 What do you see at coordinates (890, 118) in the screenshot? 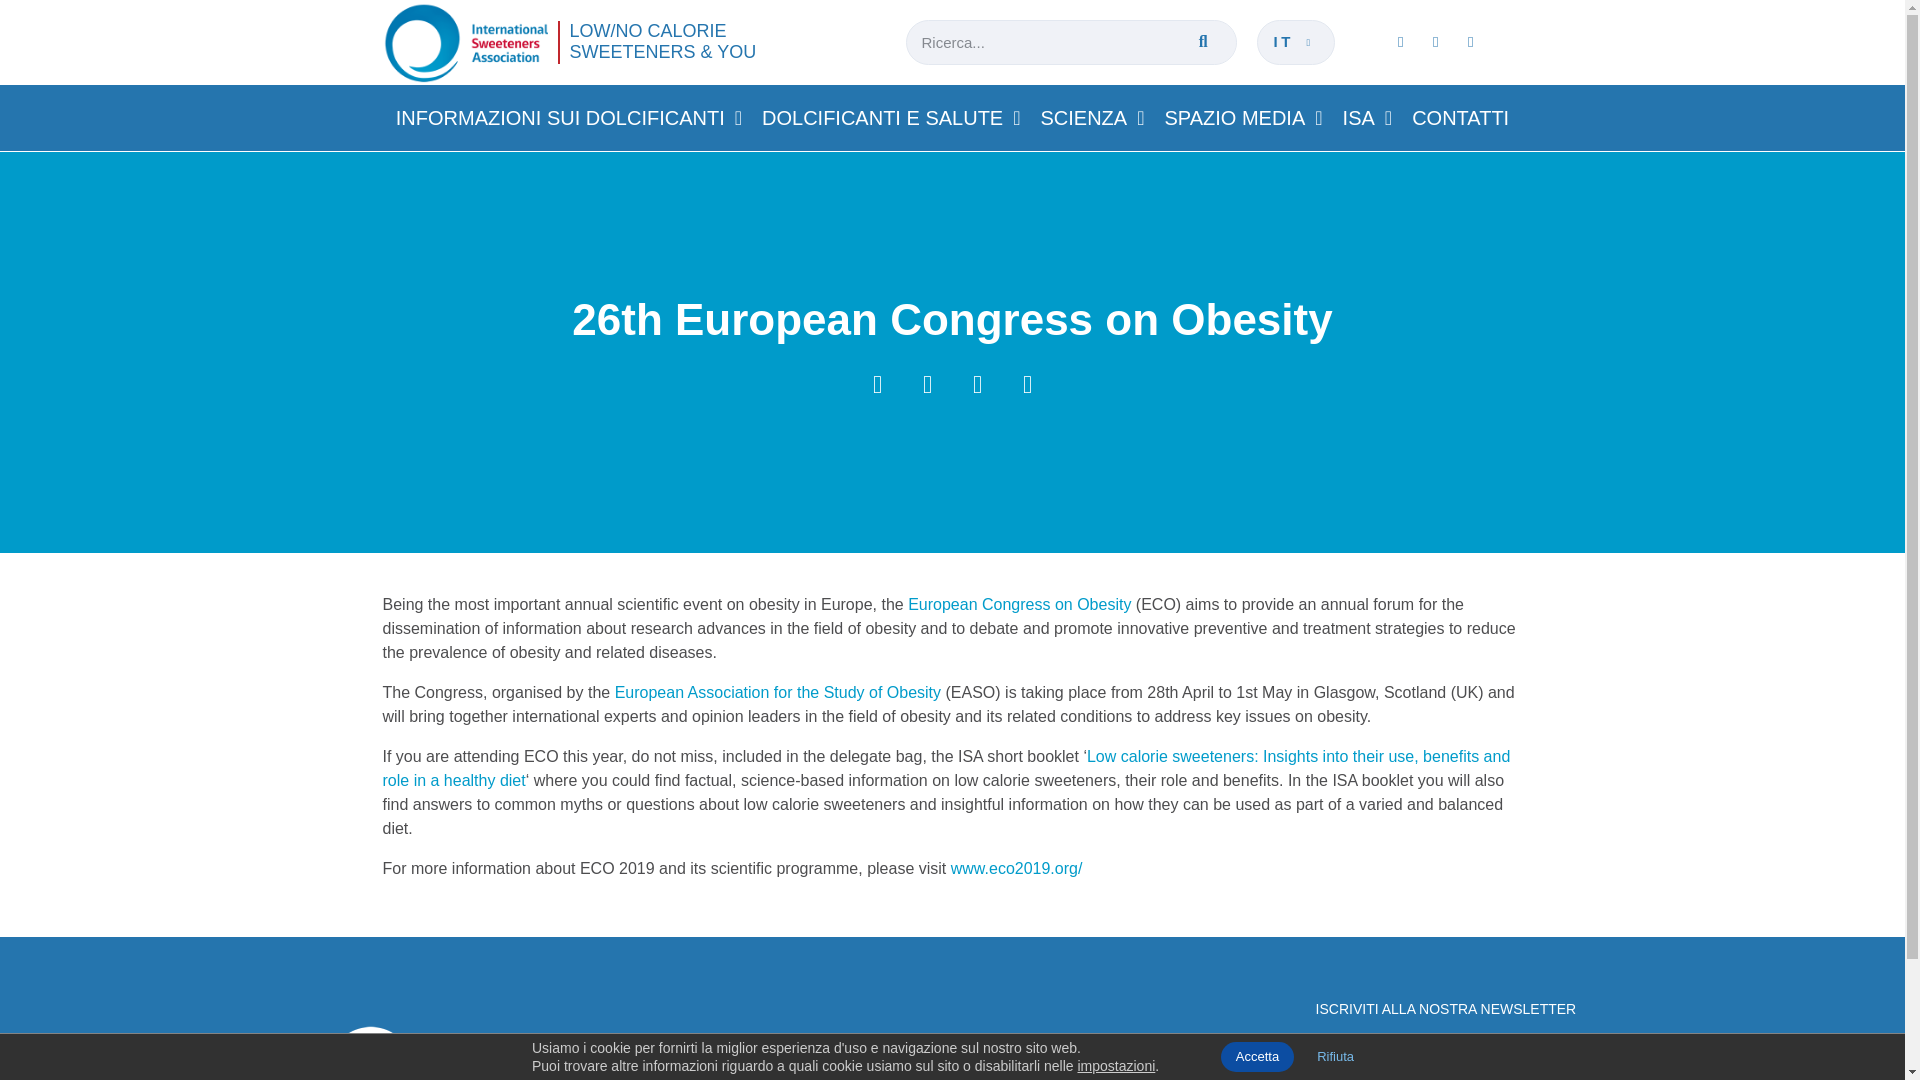
I see `DOLCIFICANTI E SALUTE` at bounding box center [890, 118].